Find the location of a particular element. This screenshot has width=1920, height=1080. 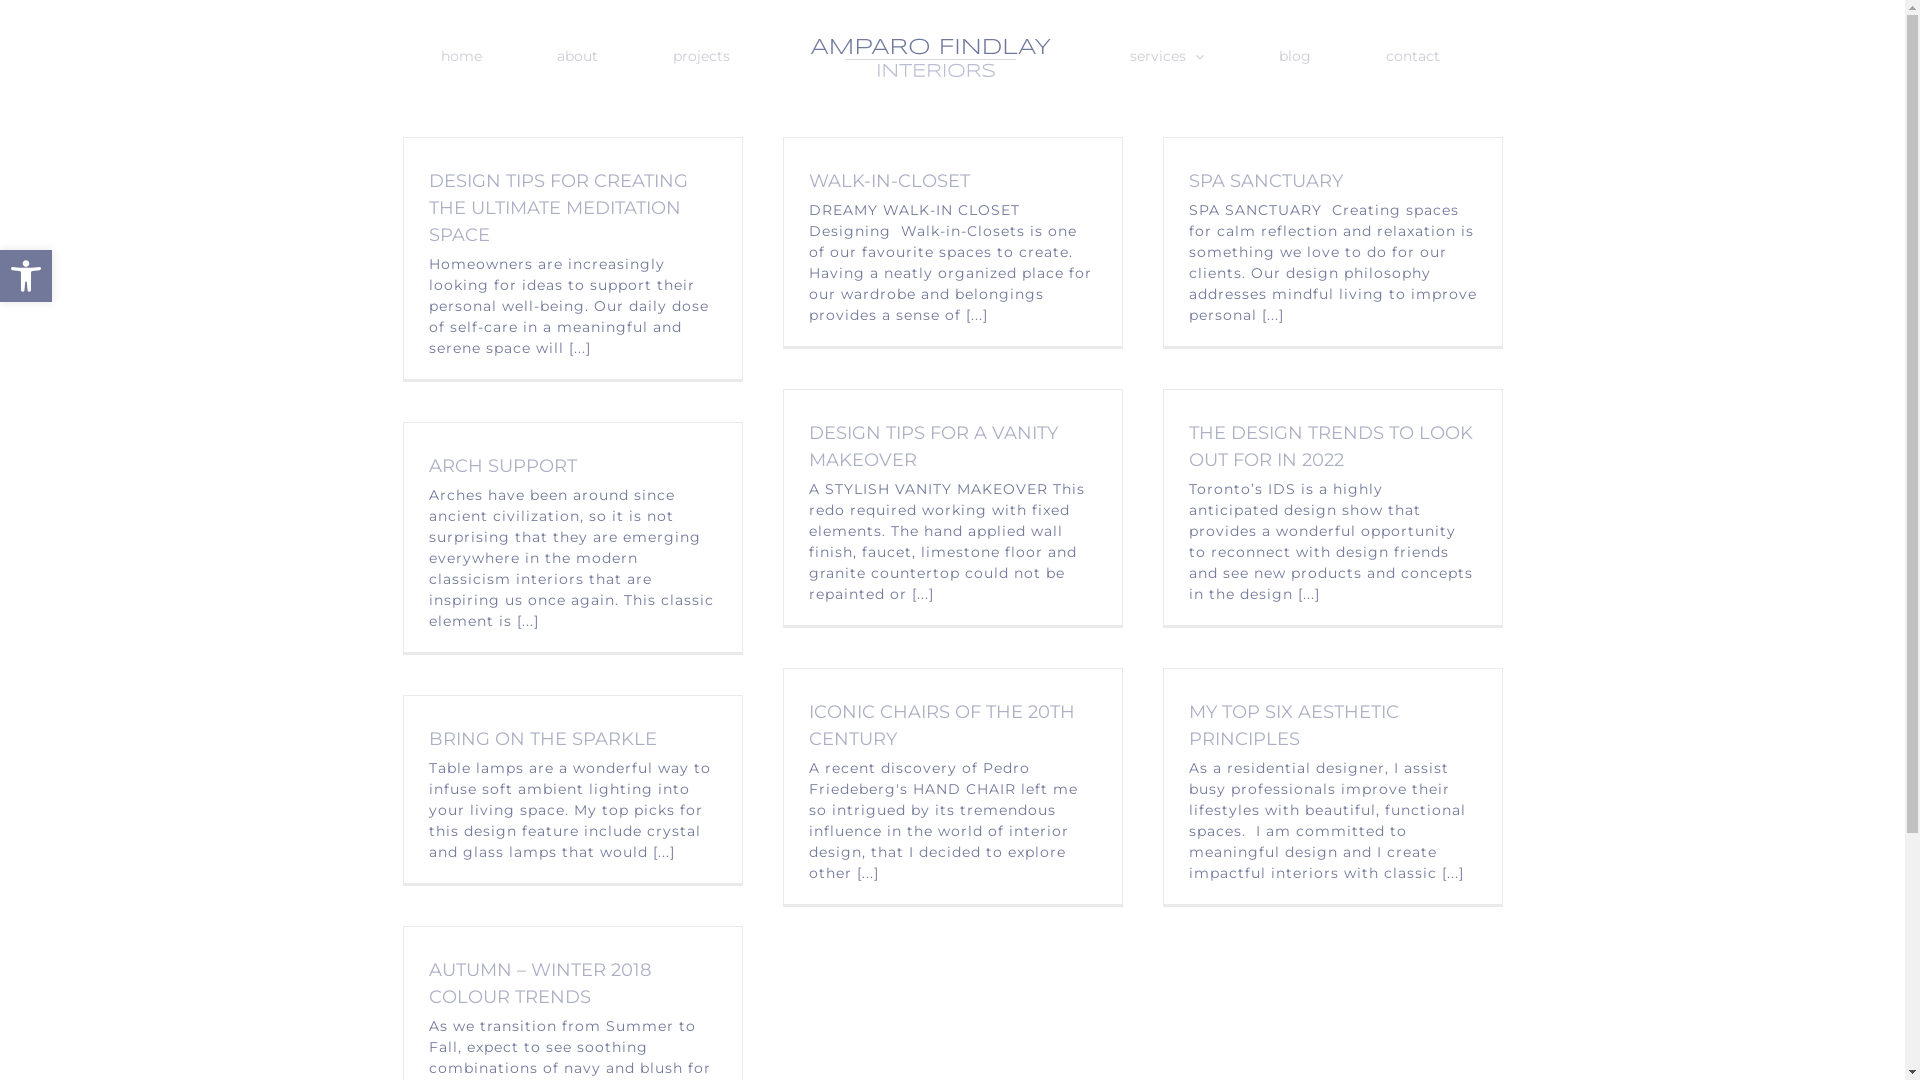

contact is located at coordinates (1412, 56).